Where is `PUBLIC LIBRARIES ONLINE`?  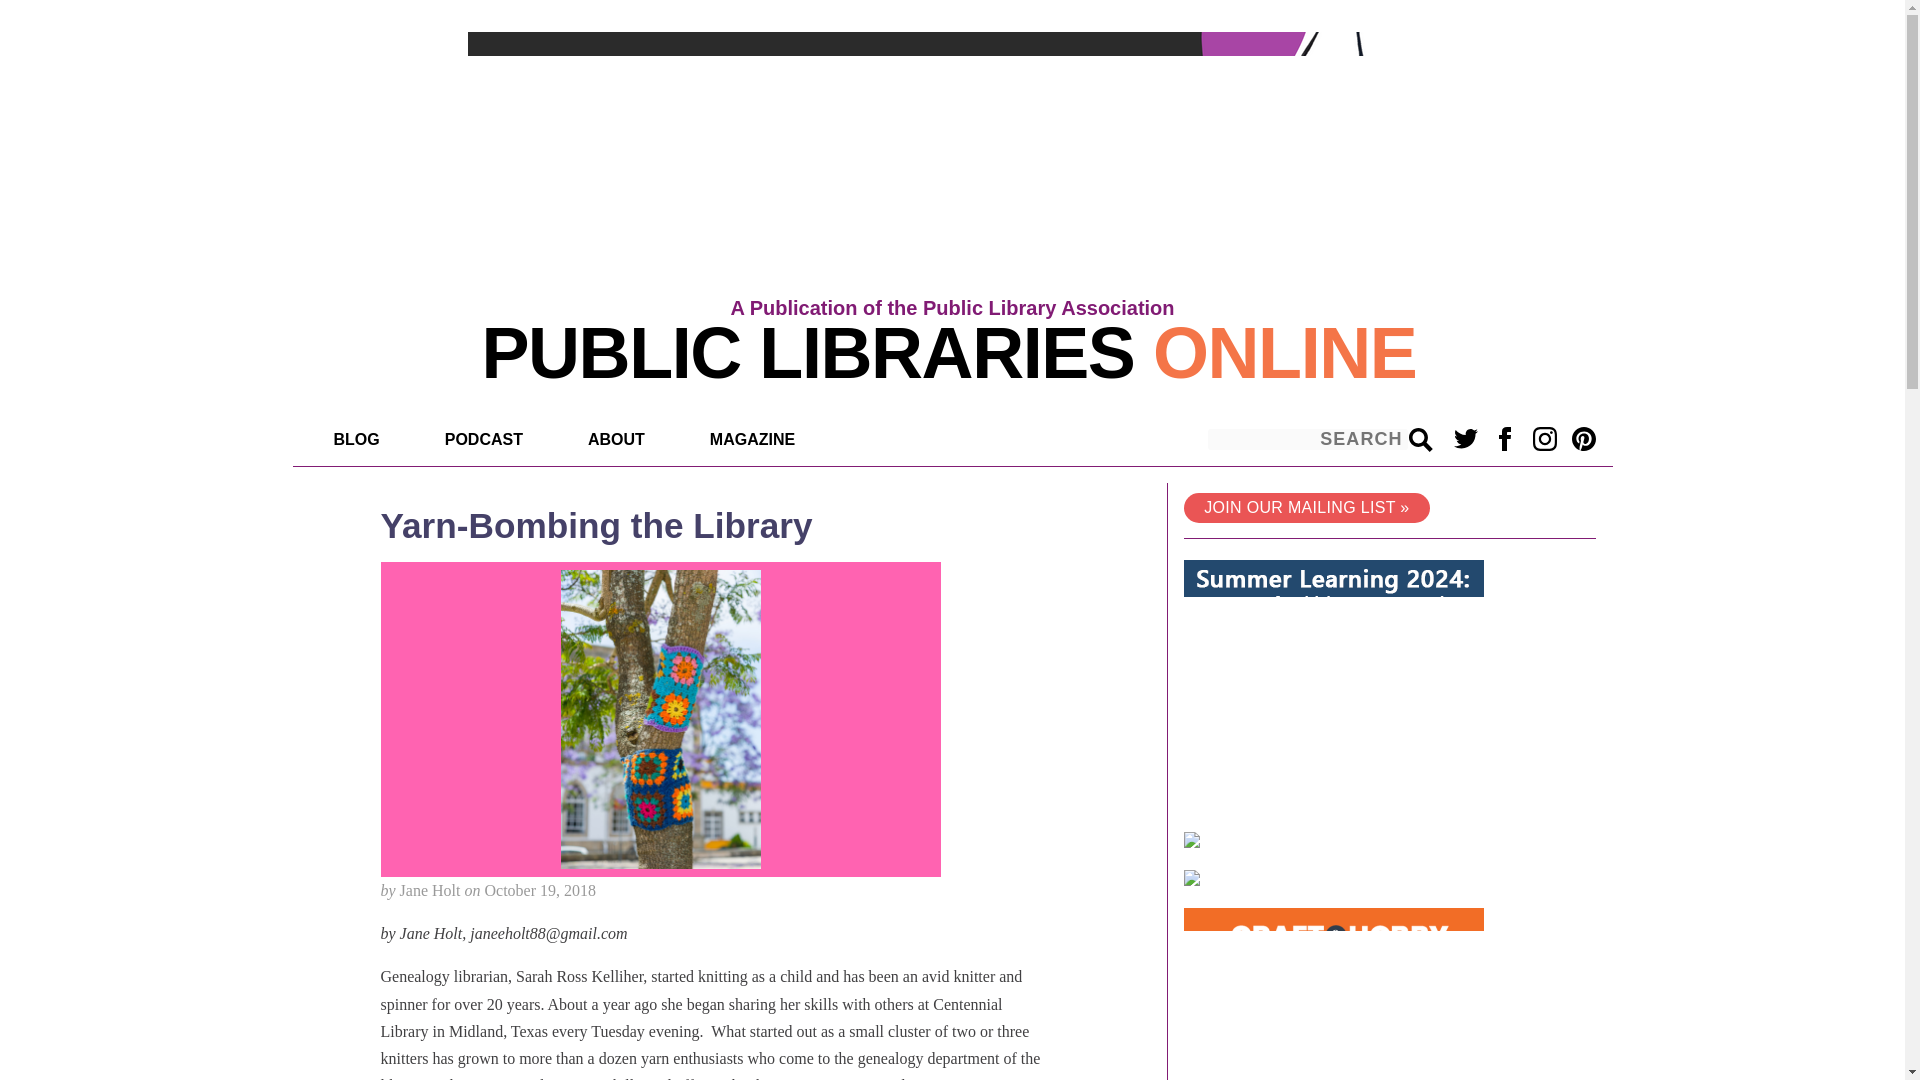
PUBLIC LIBRARIES ONLINE is located at coordinates (948, 353).